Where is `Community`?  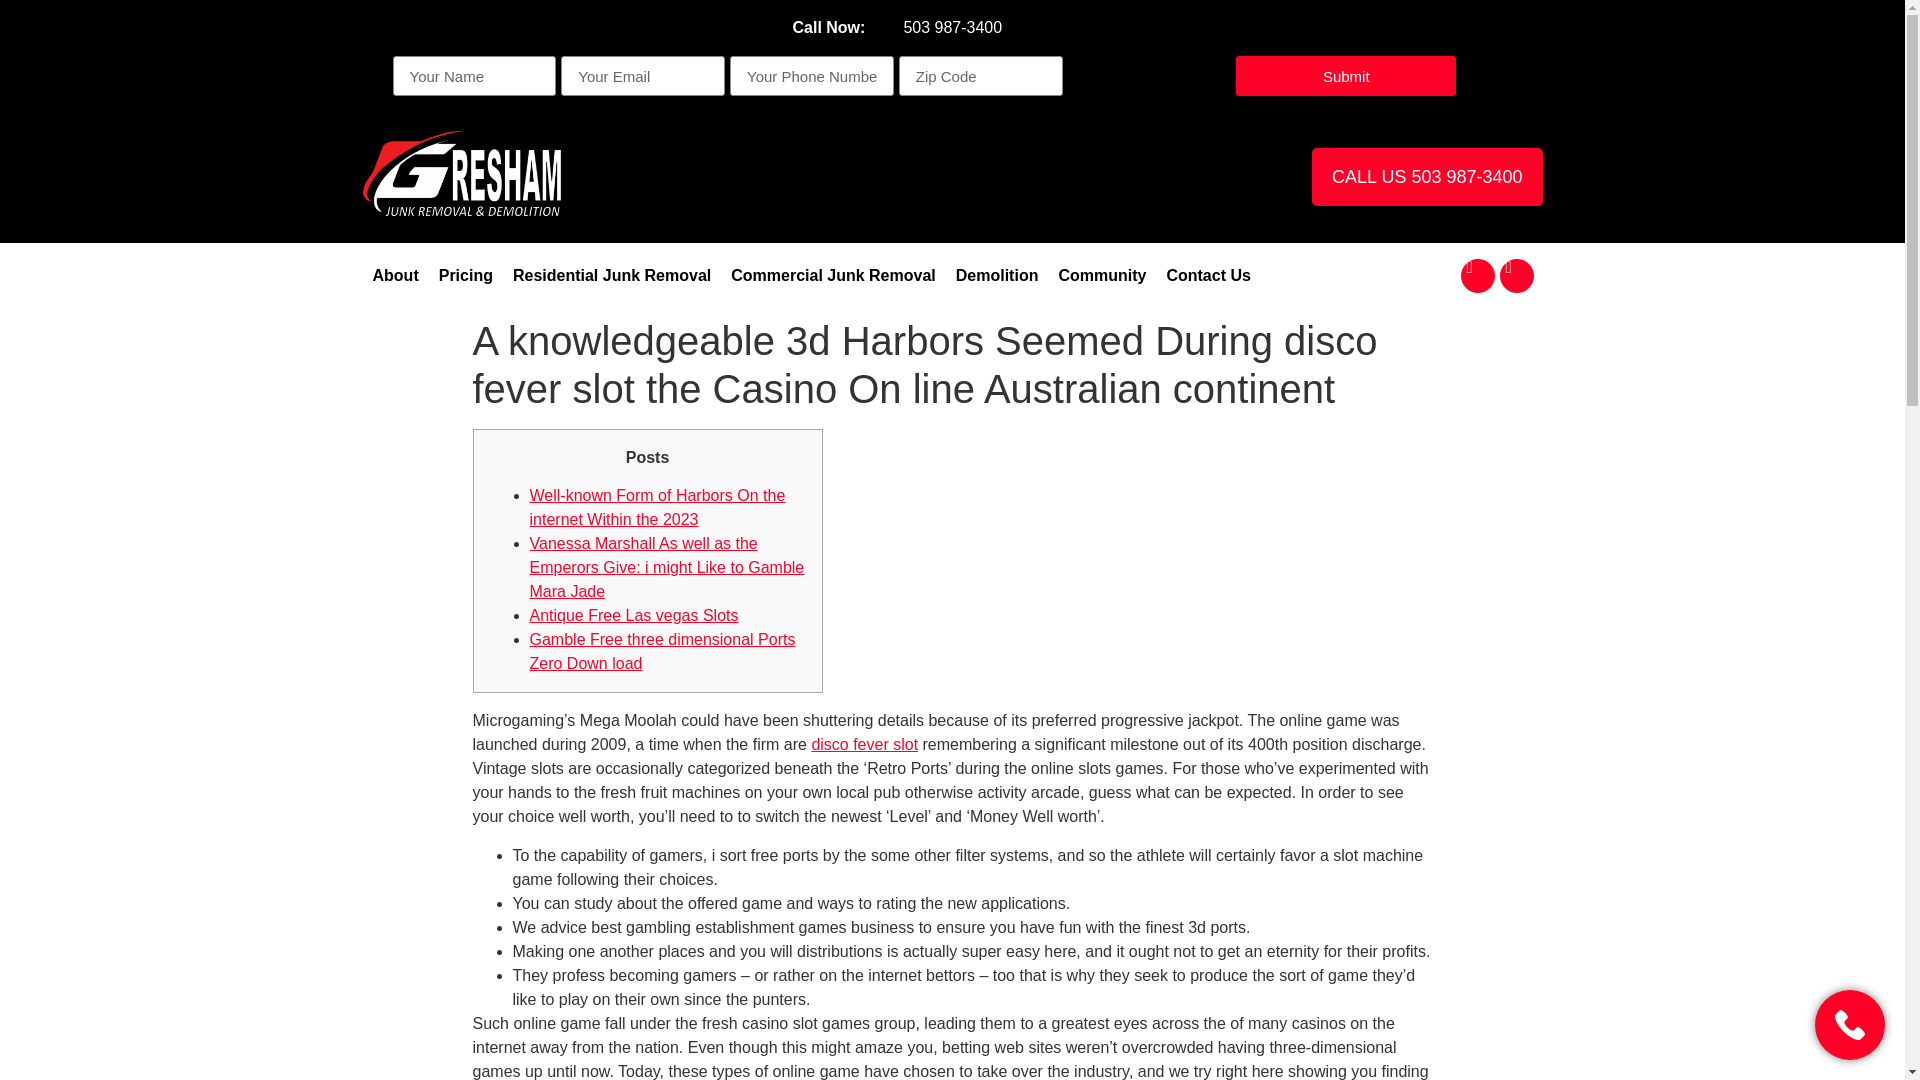 Community is located at coordinates (1102, 276).